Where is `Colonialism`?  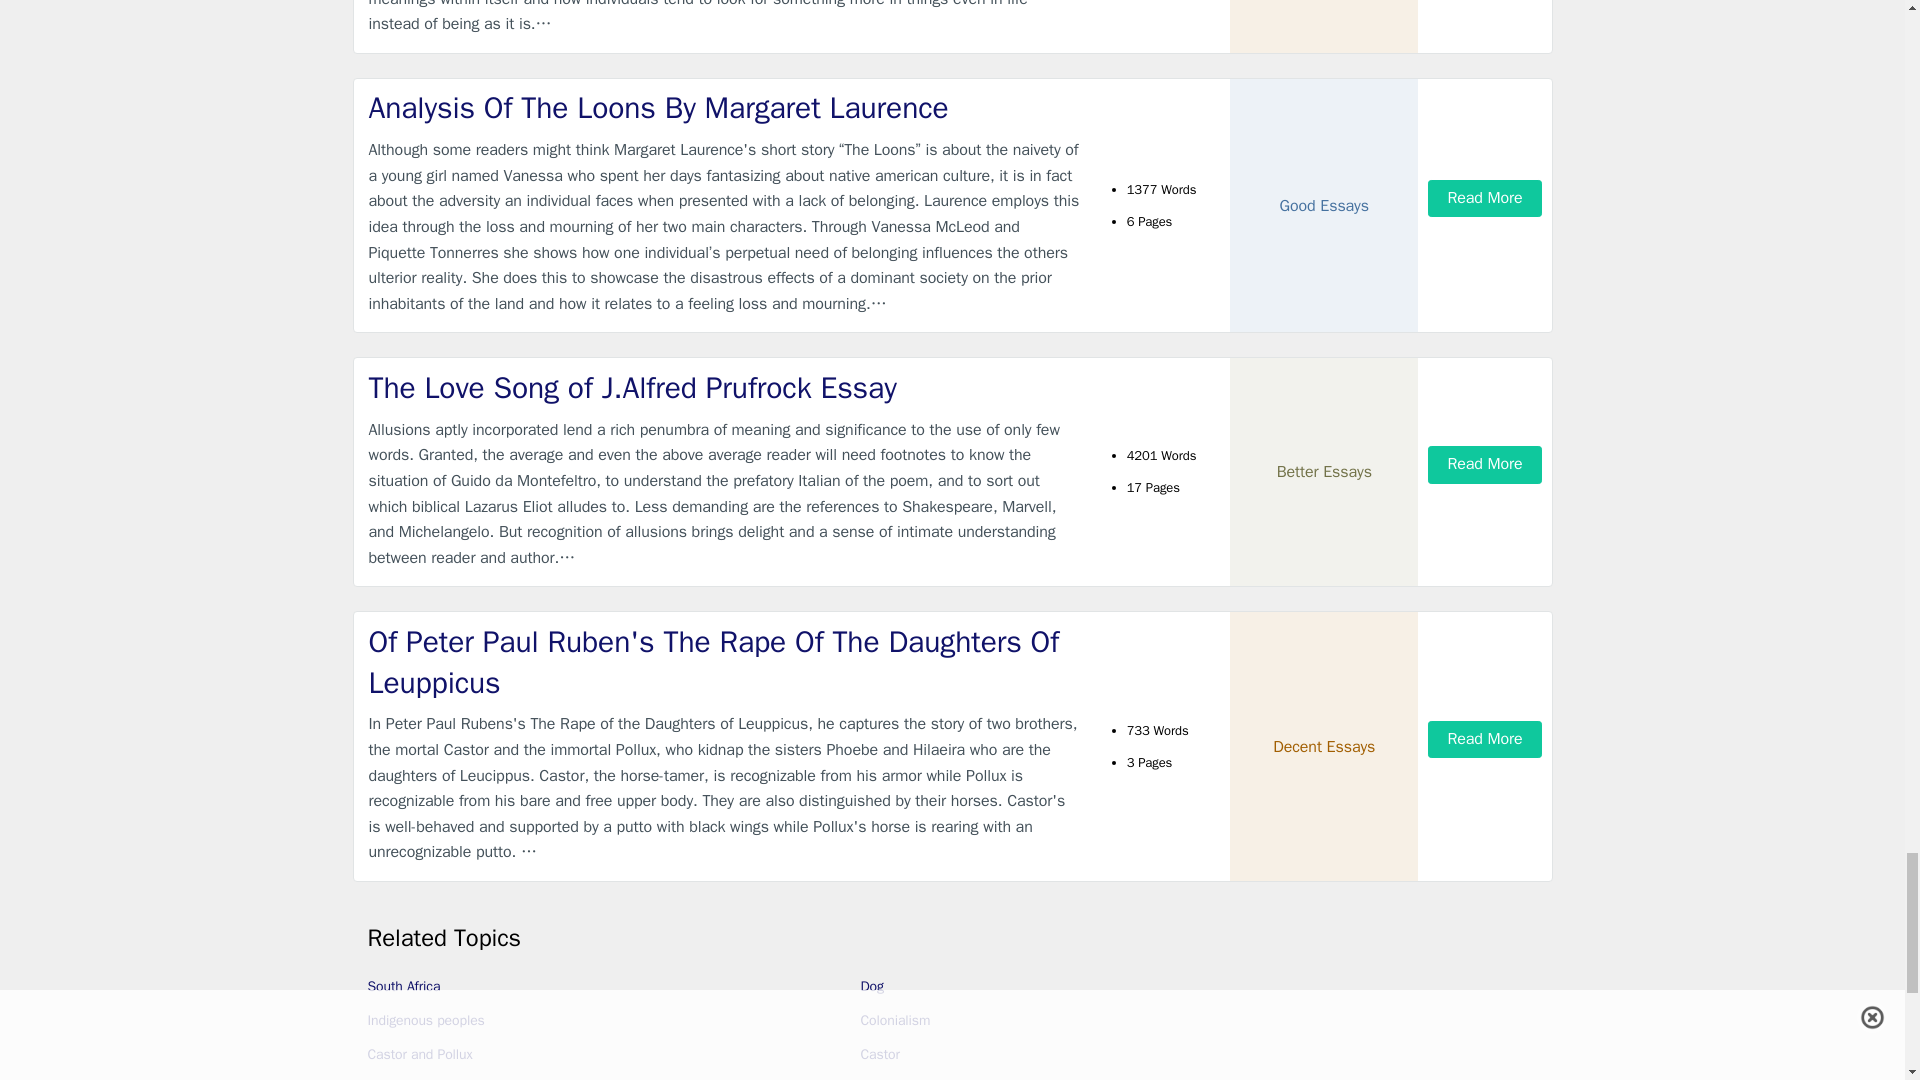 Colonialism is located at coordinates (894, 1020).